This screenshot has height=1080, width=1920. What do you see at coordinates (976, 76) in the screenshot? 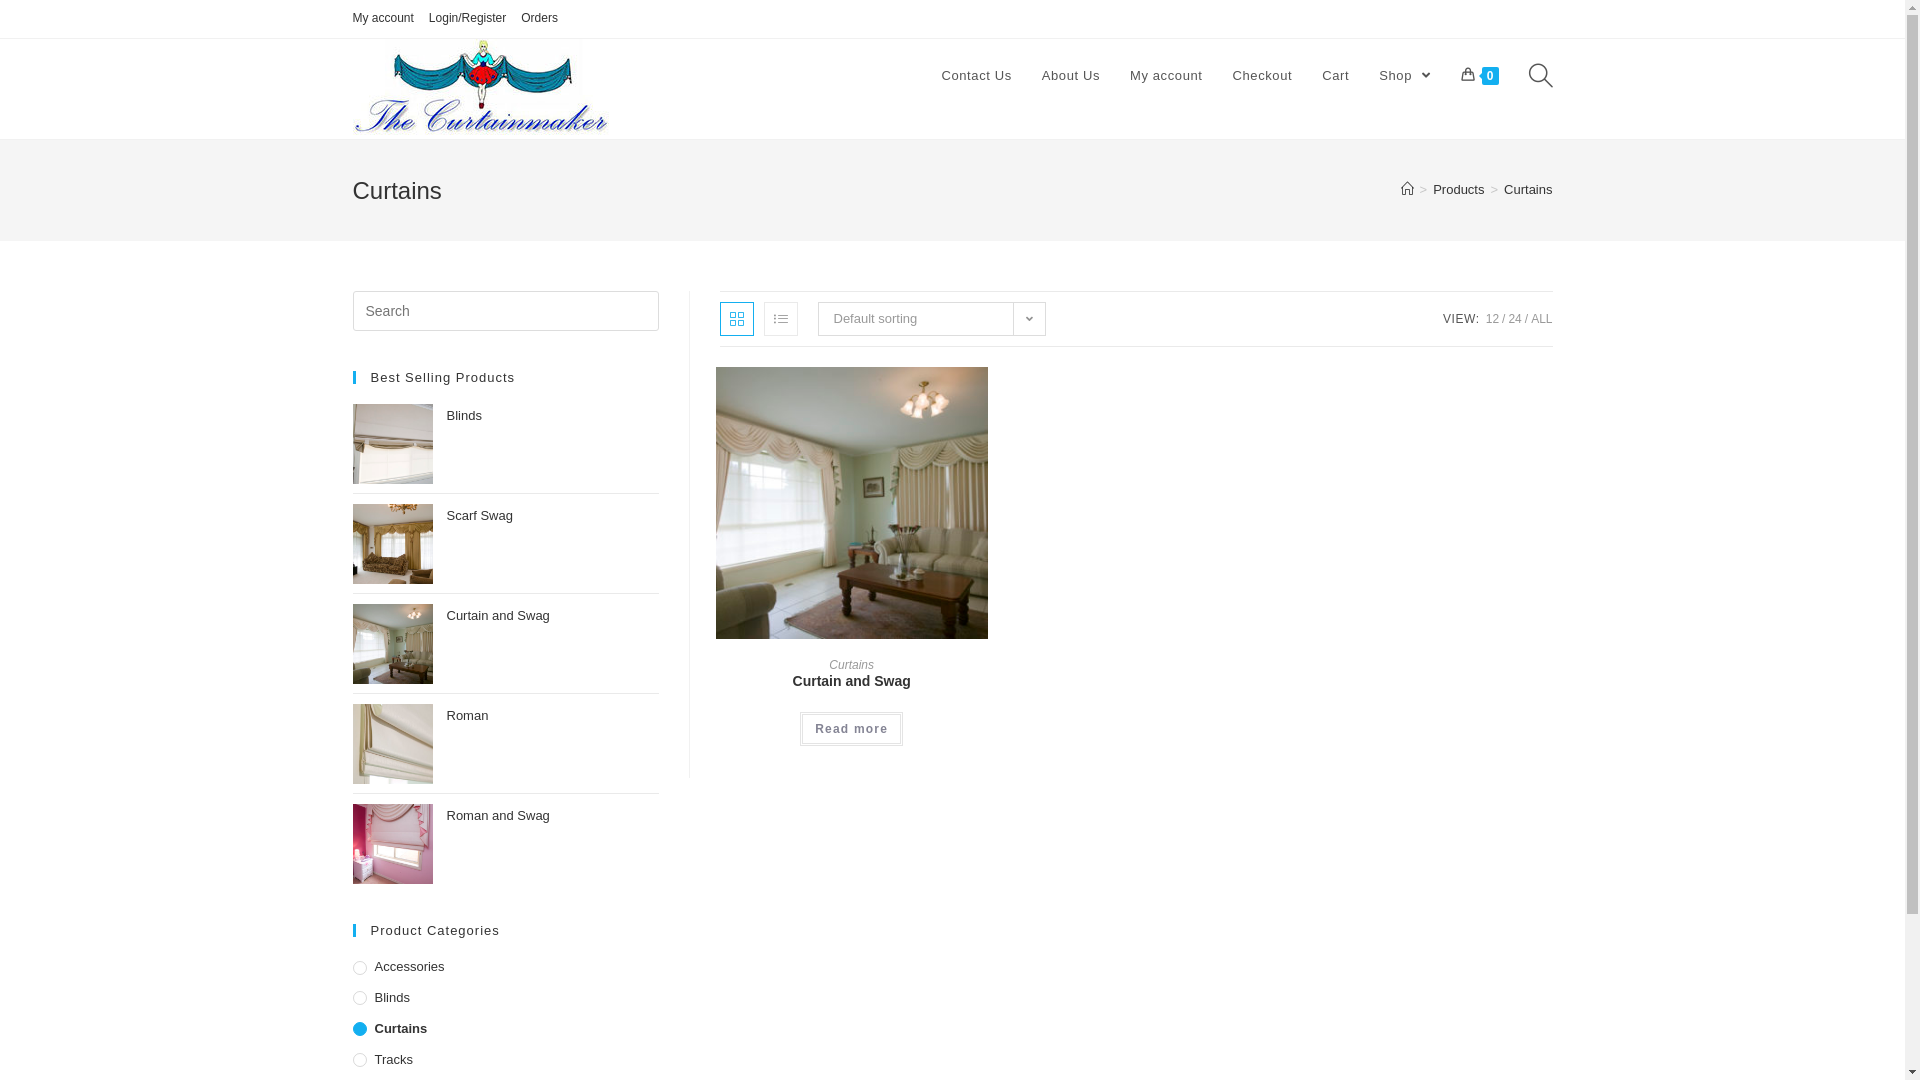
I see `Contact Us` at bounding box center [976, 76].